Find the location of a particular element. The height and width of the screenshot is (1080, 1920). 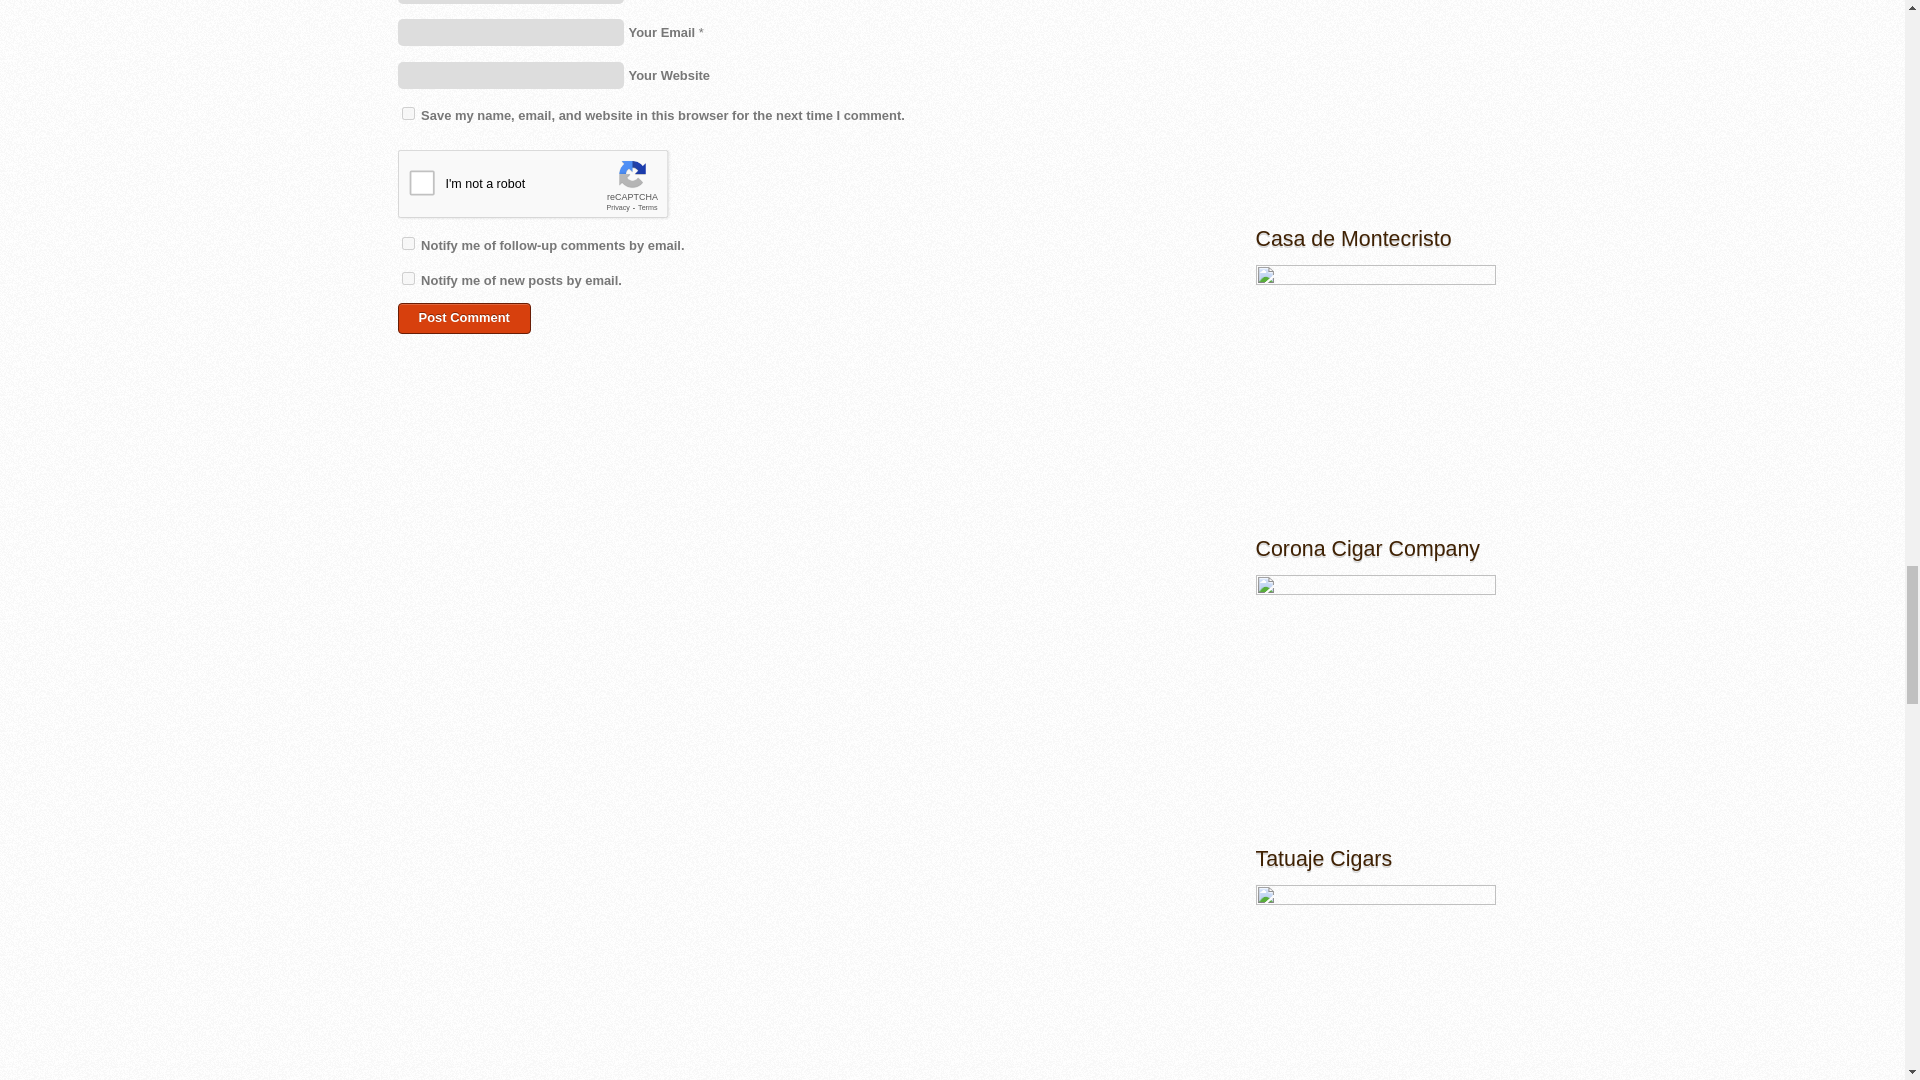

Post Comment is located at coordinates (464, 318).